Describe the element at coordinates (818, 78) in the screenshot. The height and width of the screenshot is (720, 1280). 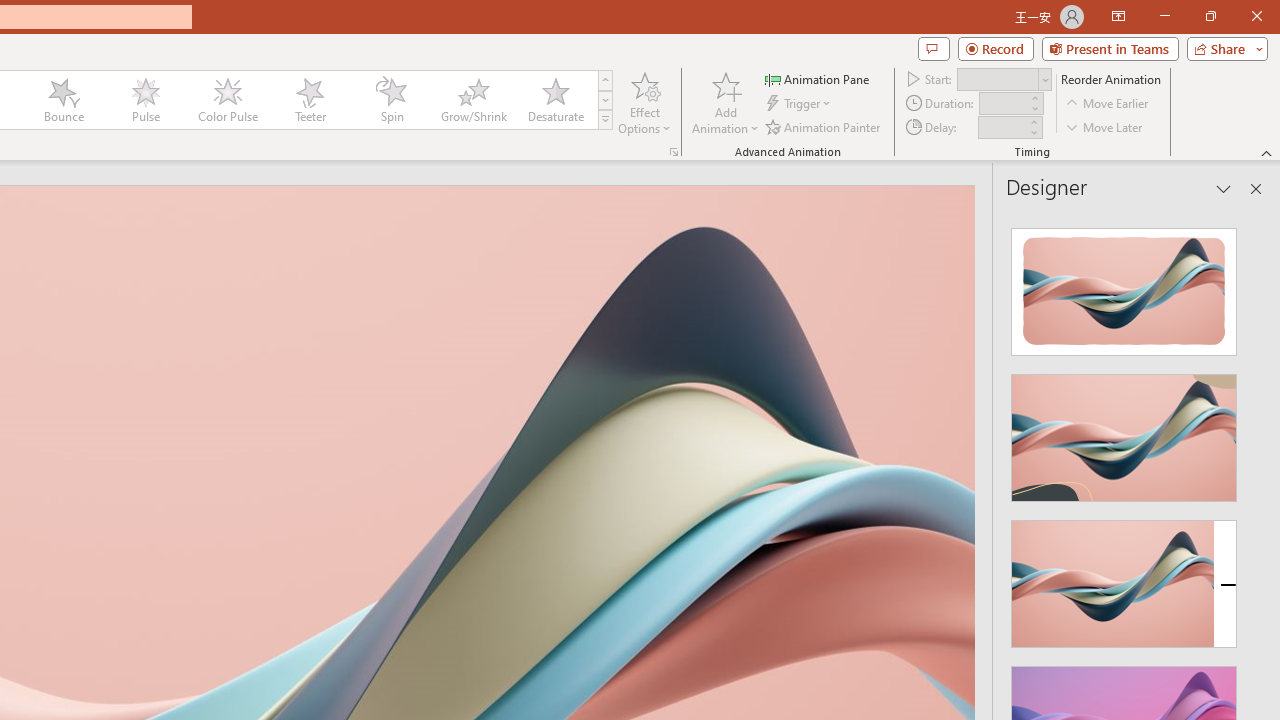
I see `Animation Pane` at that location.